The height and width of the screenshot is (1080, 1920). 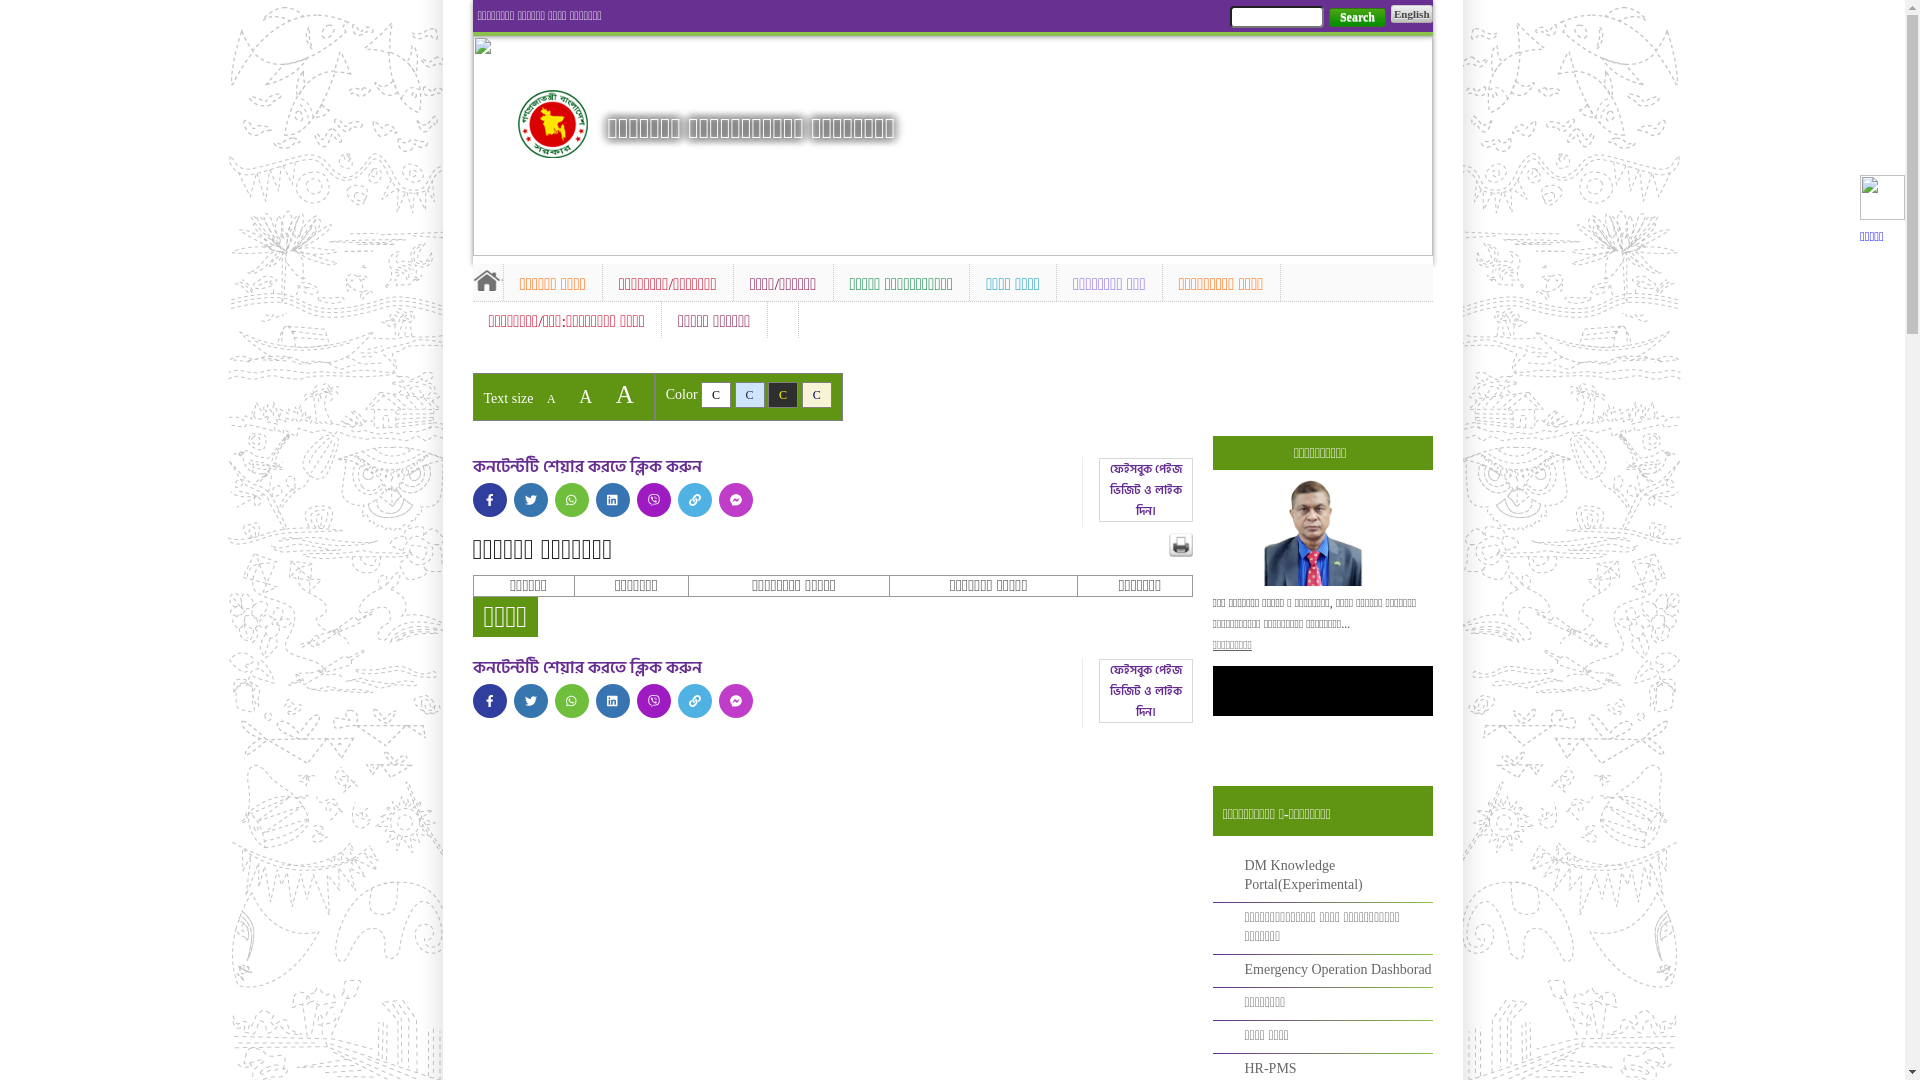 What do you see at coordinates (1338, 970) in the screenshot?
I see `Emergency Operation Dashborad` at bounding box center [1338, 970].